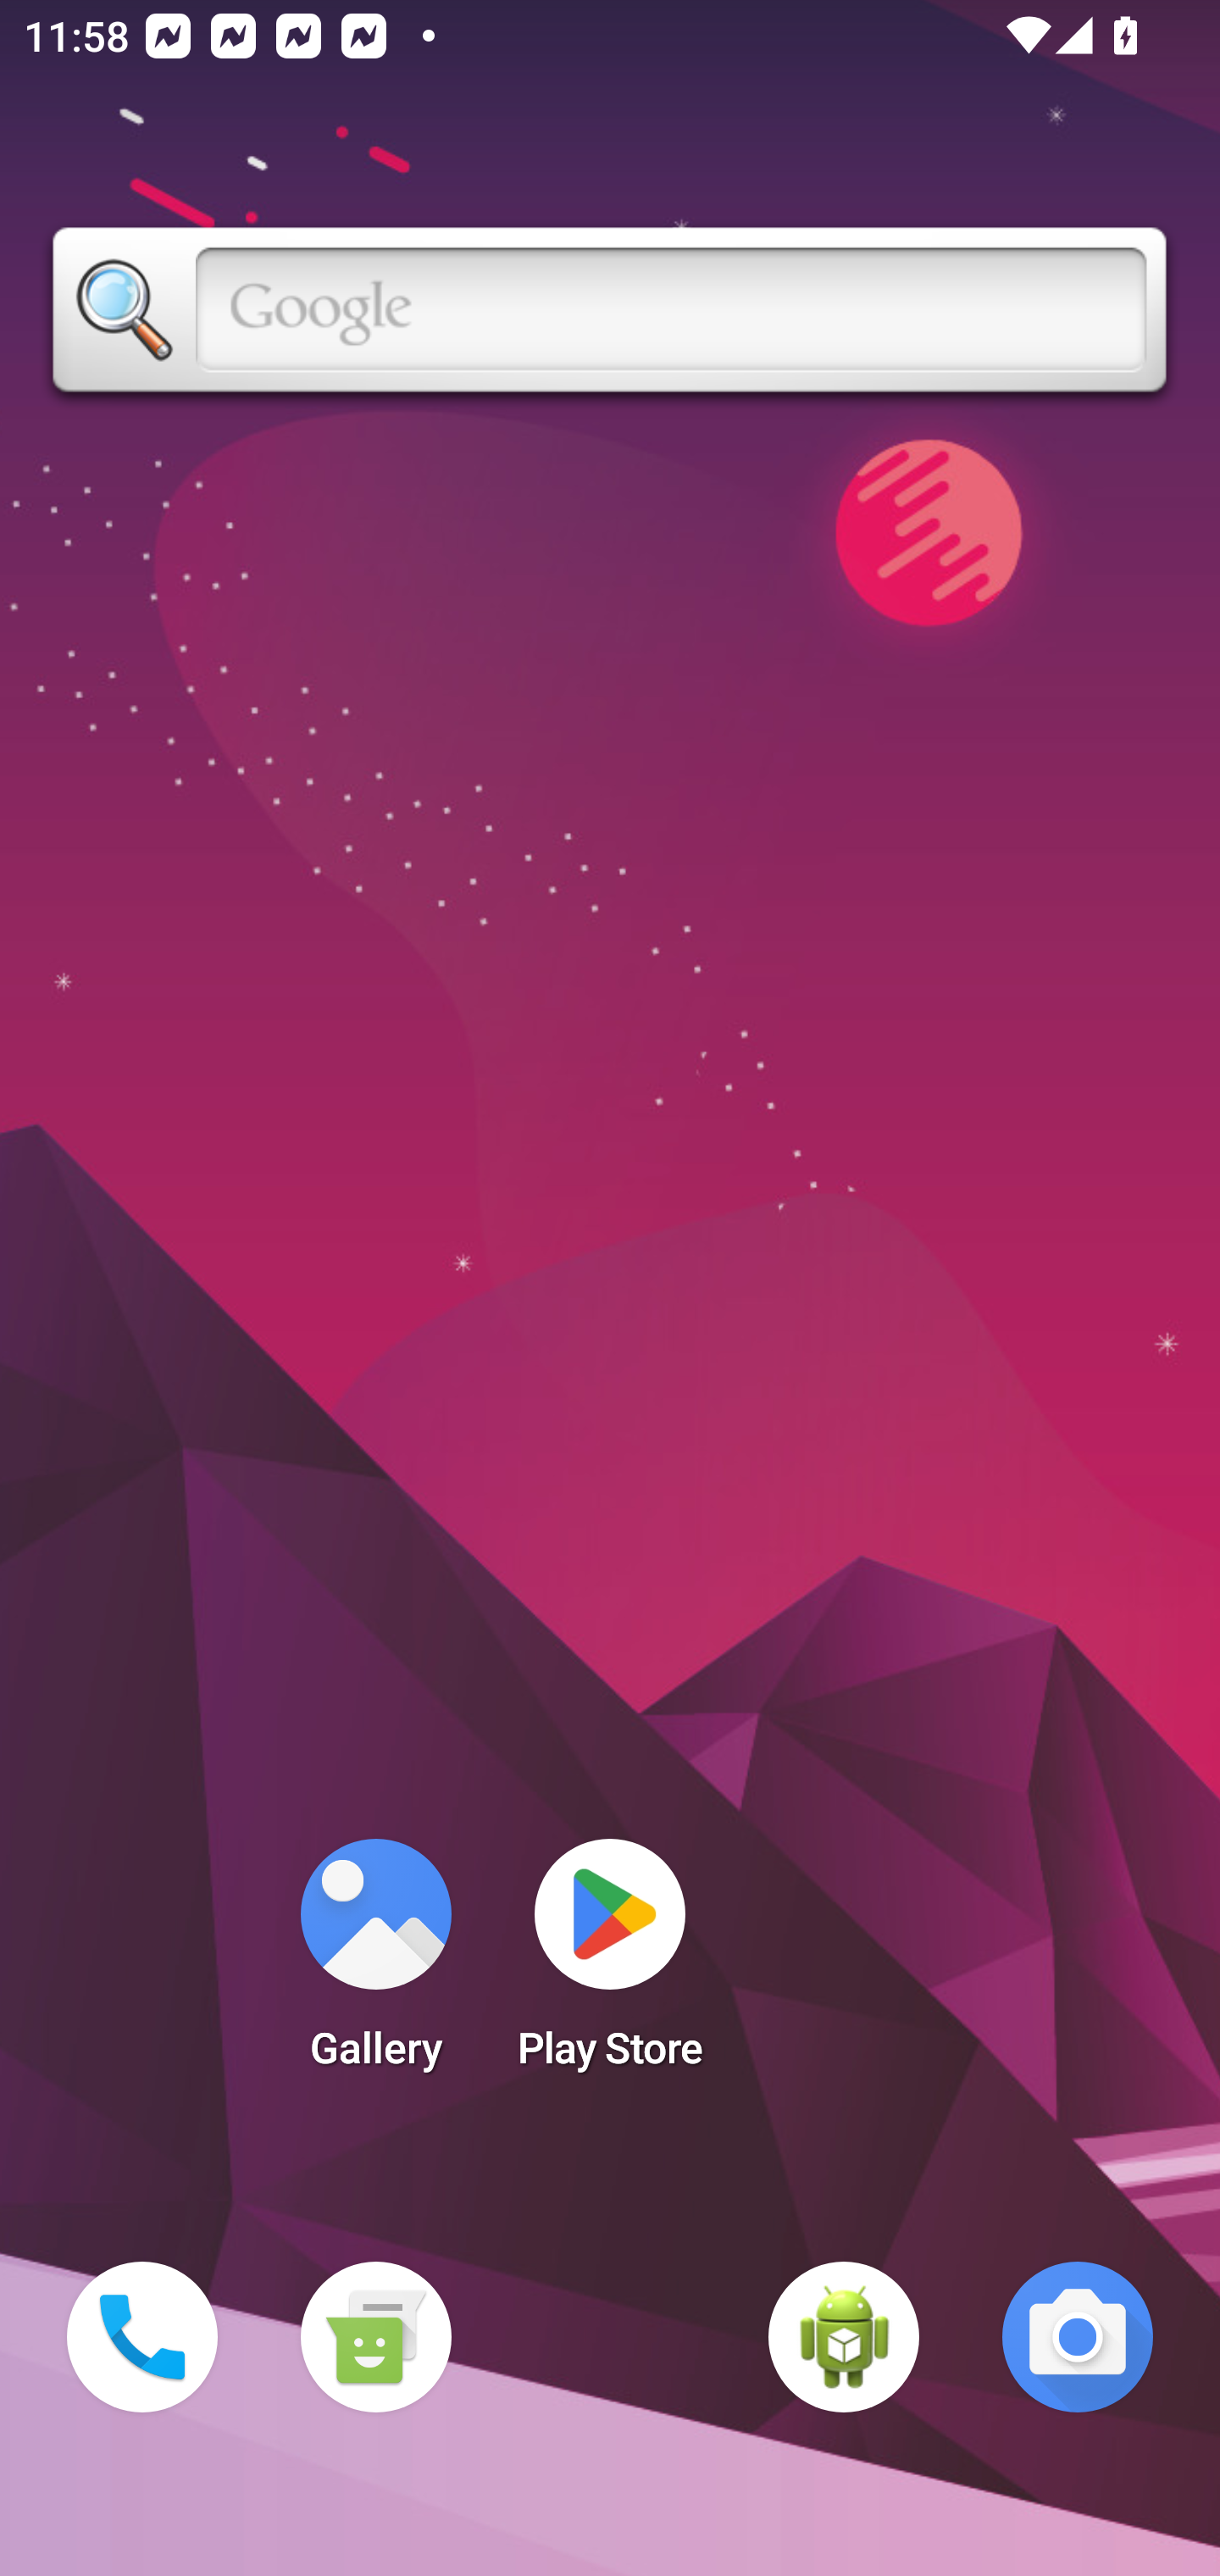  I want to click on Phone, so click(142, 2337).